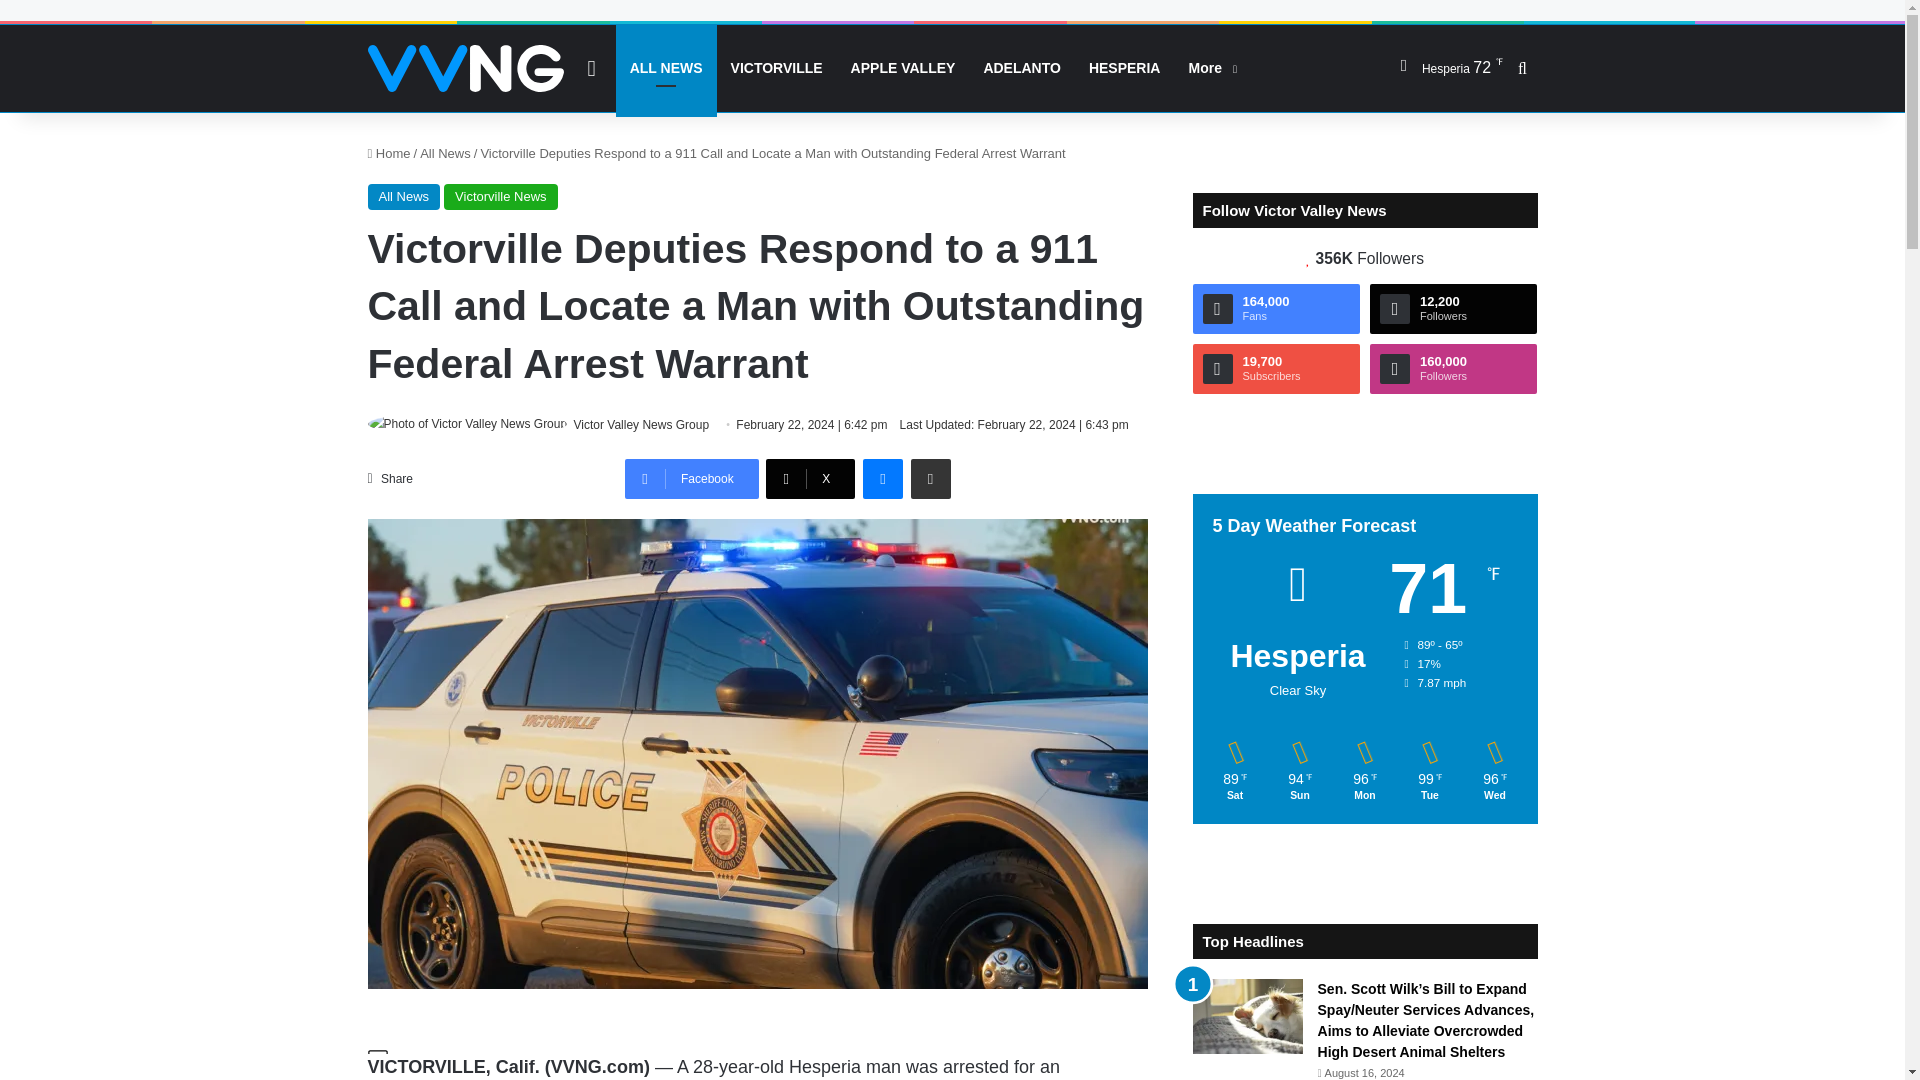 This screenshot has height=1080, width=1920. What do you see at coordinates (903, 68) in the screenshot?
I see `APPLE VALLEY` at bounding box center [903, 68].